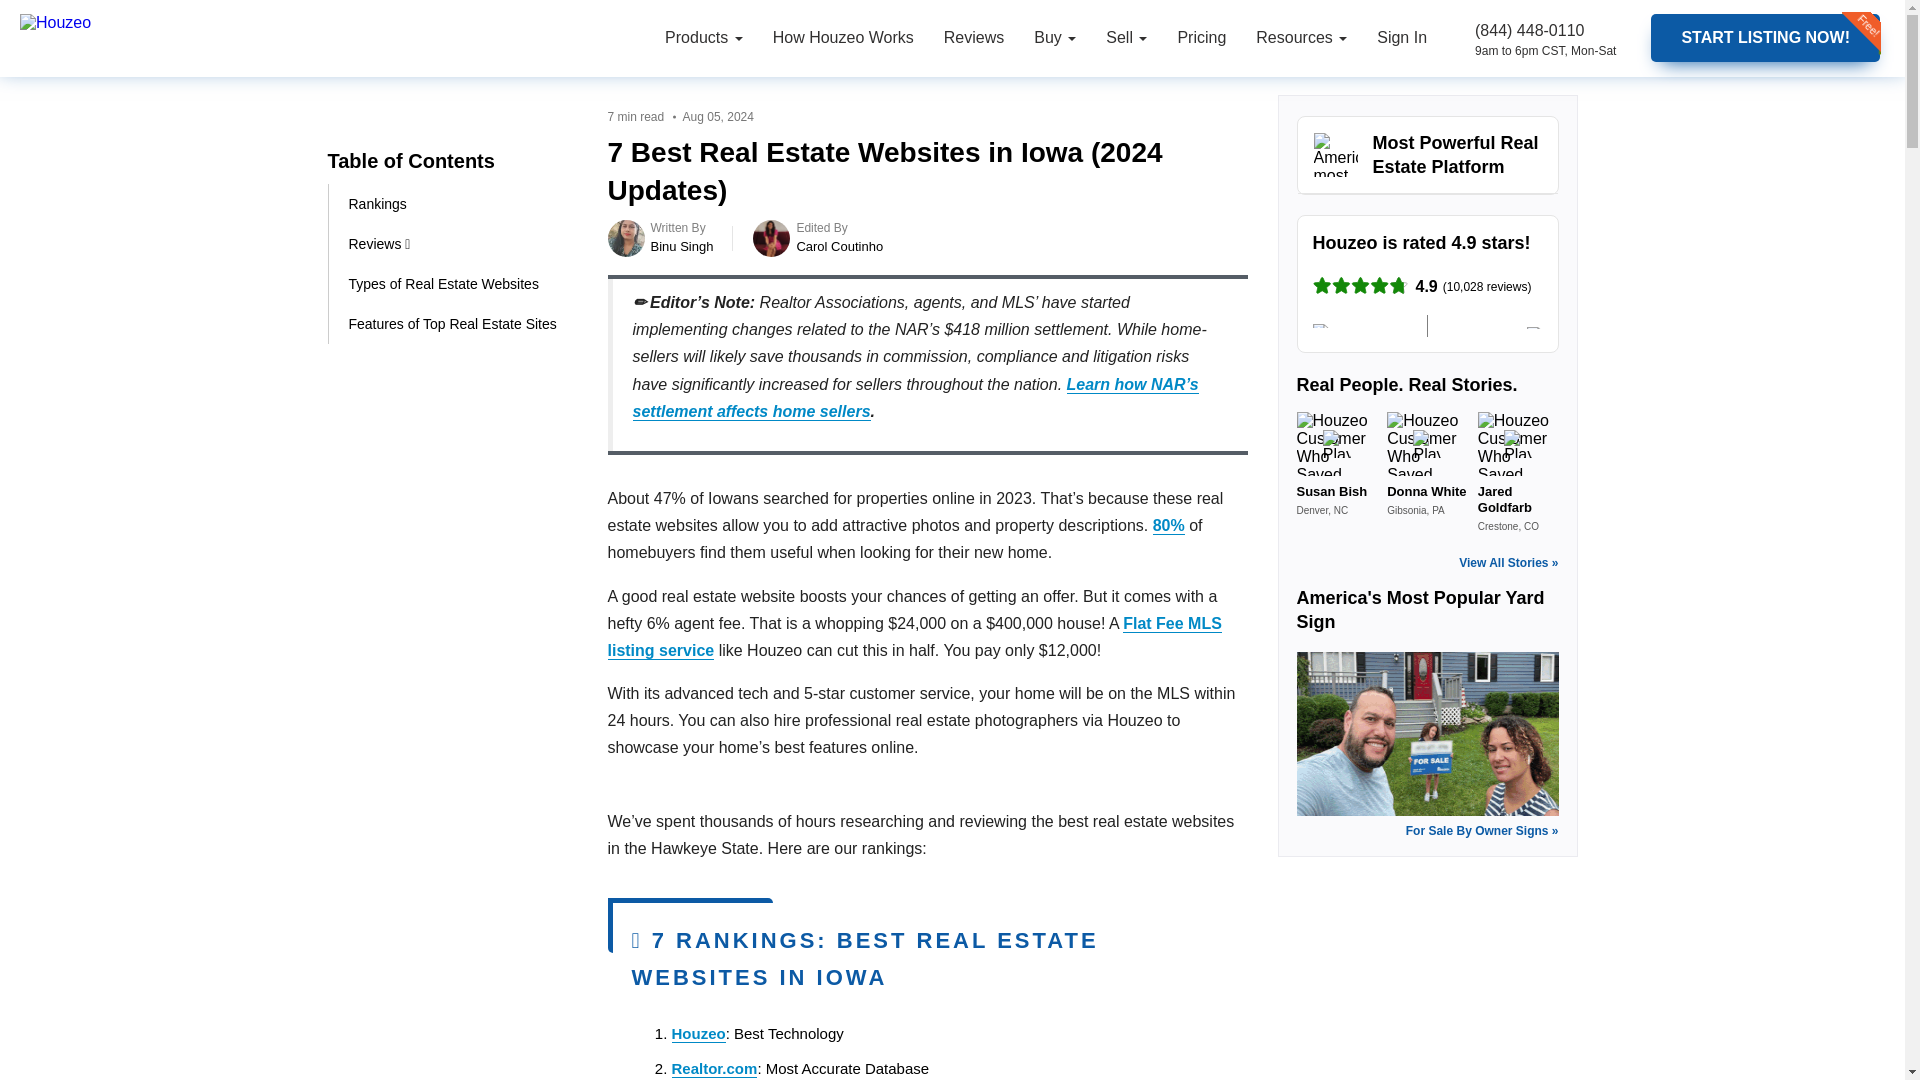 This screenshot has height=1080, width=1920. I want to click on Types of Real Estate Websites, so click(458, 283).